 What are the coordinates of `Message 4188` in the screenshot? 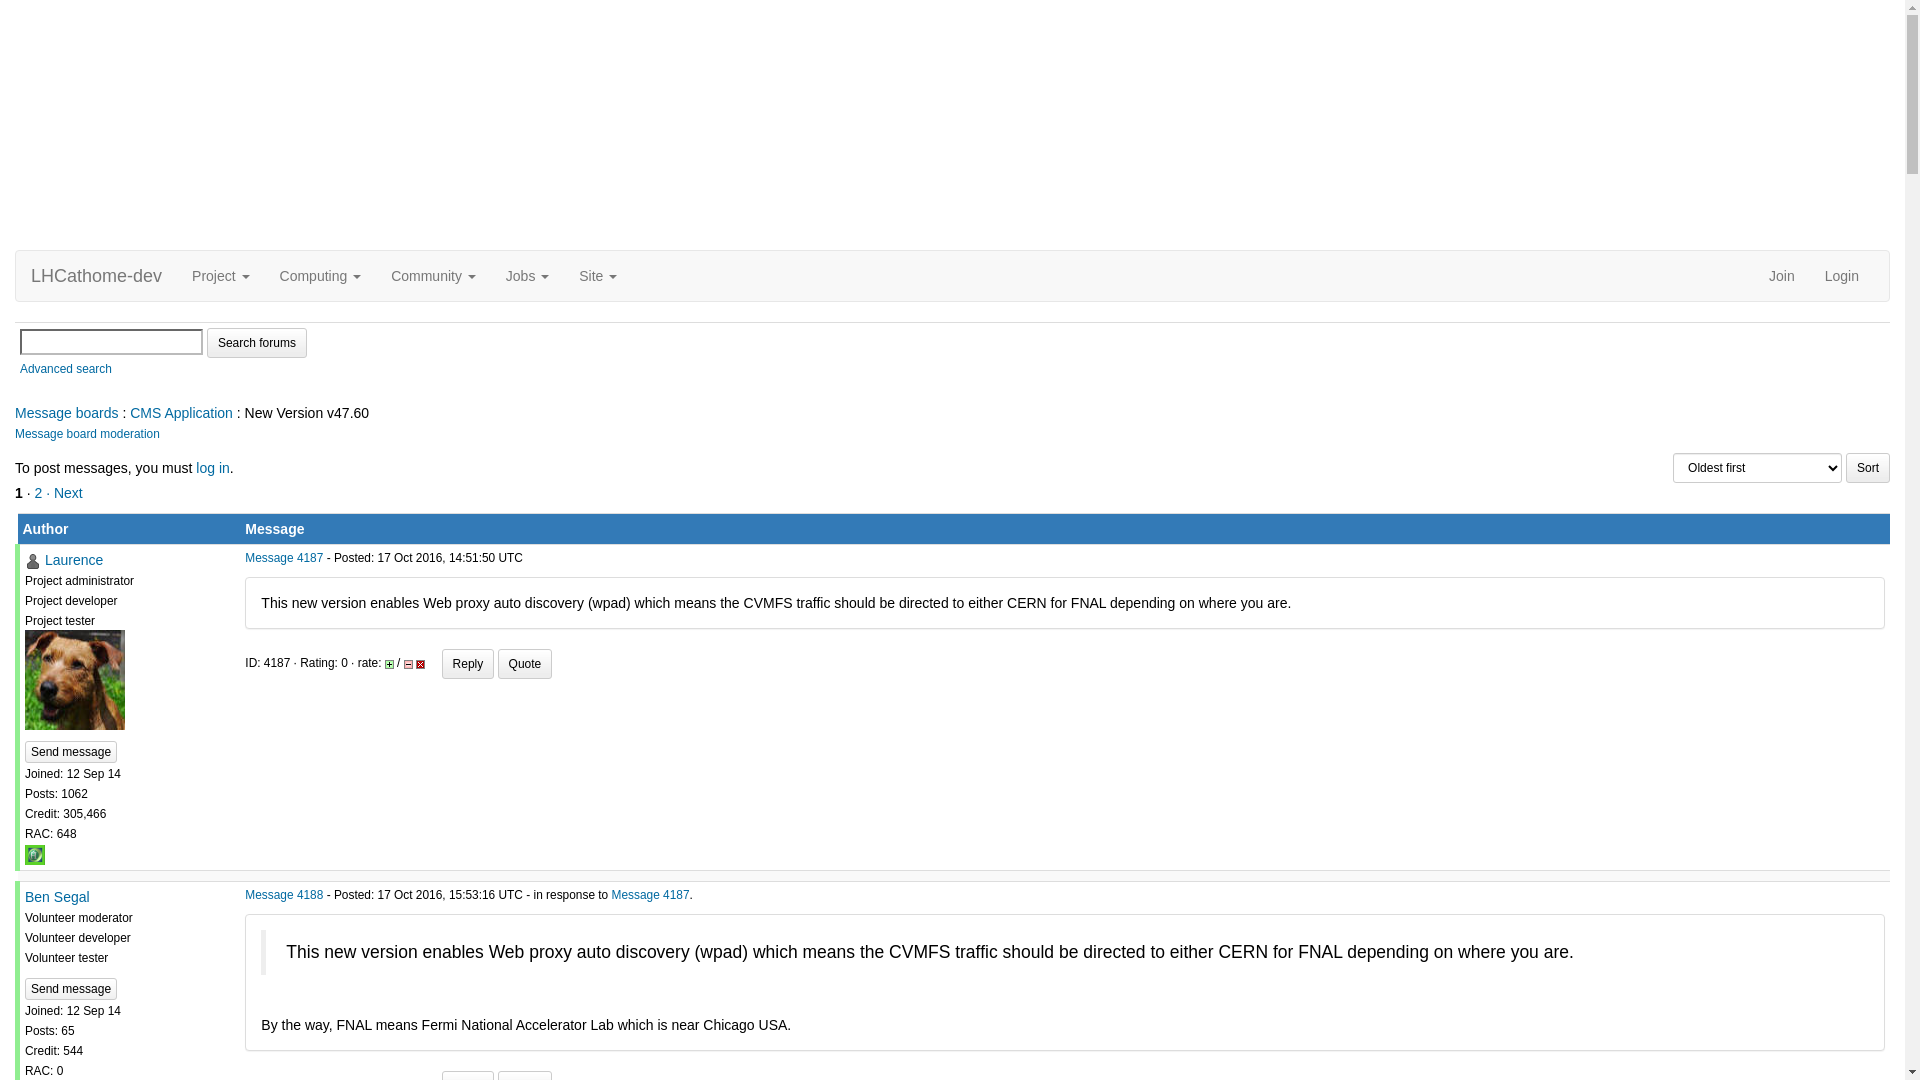 It's located at (284, 895).